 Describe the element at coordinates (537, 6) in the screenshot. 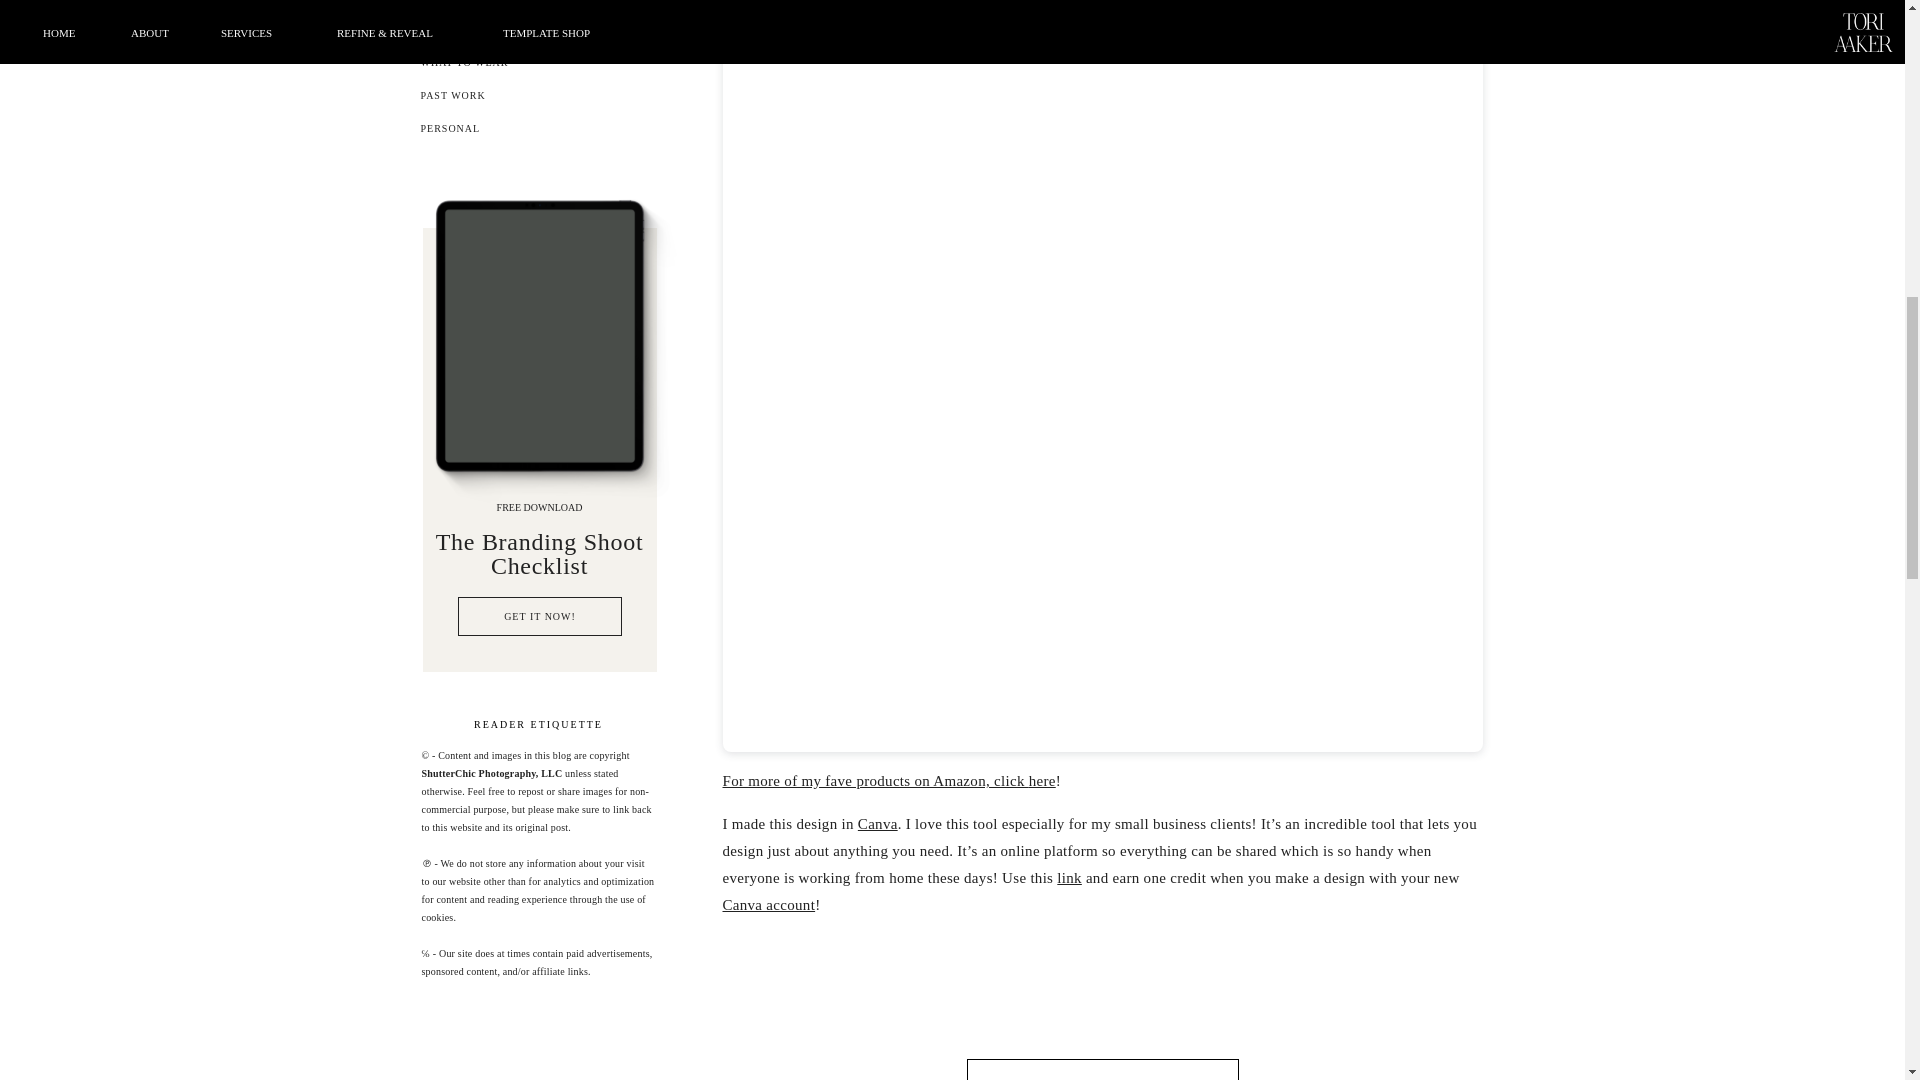

I see `WEBSITE DESIGN` at that location.